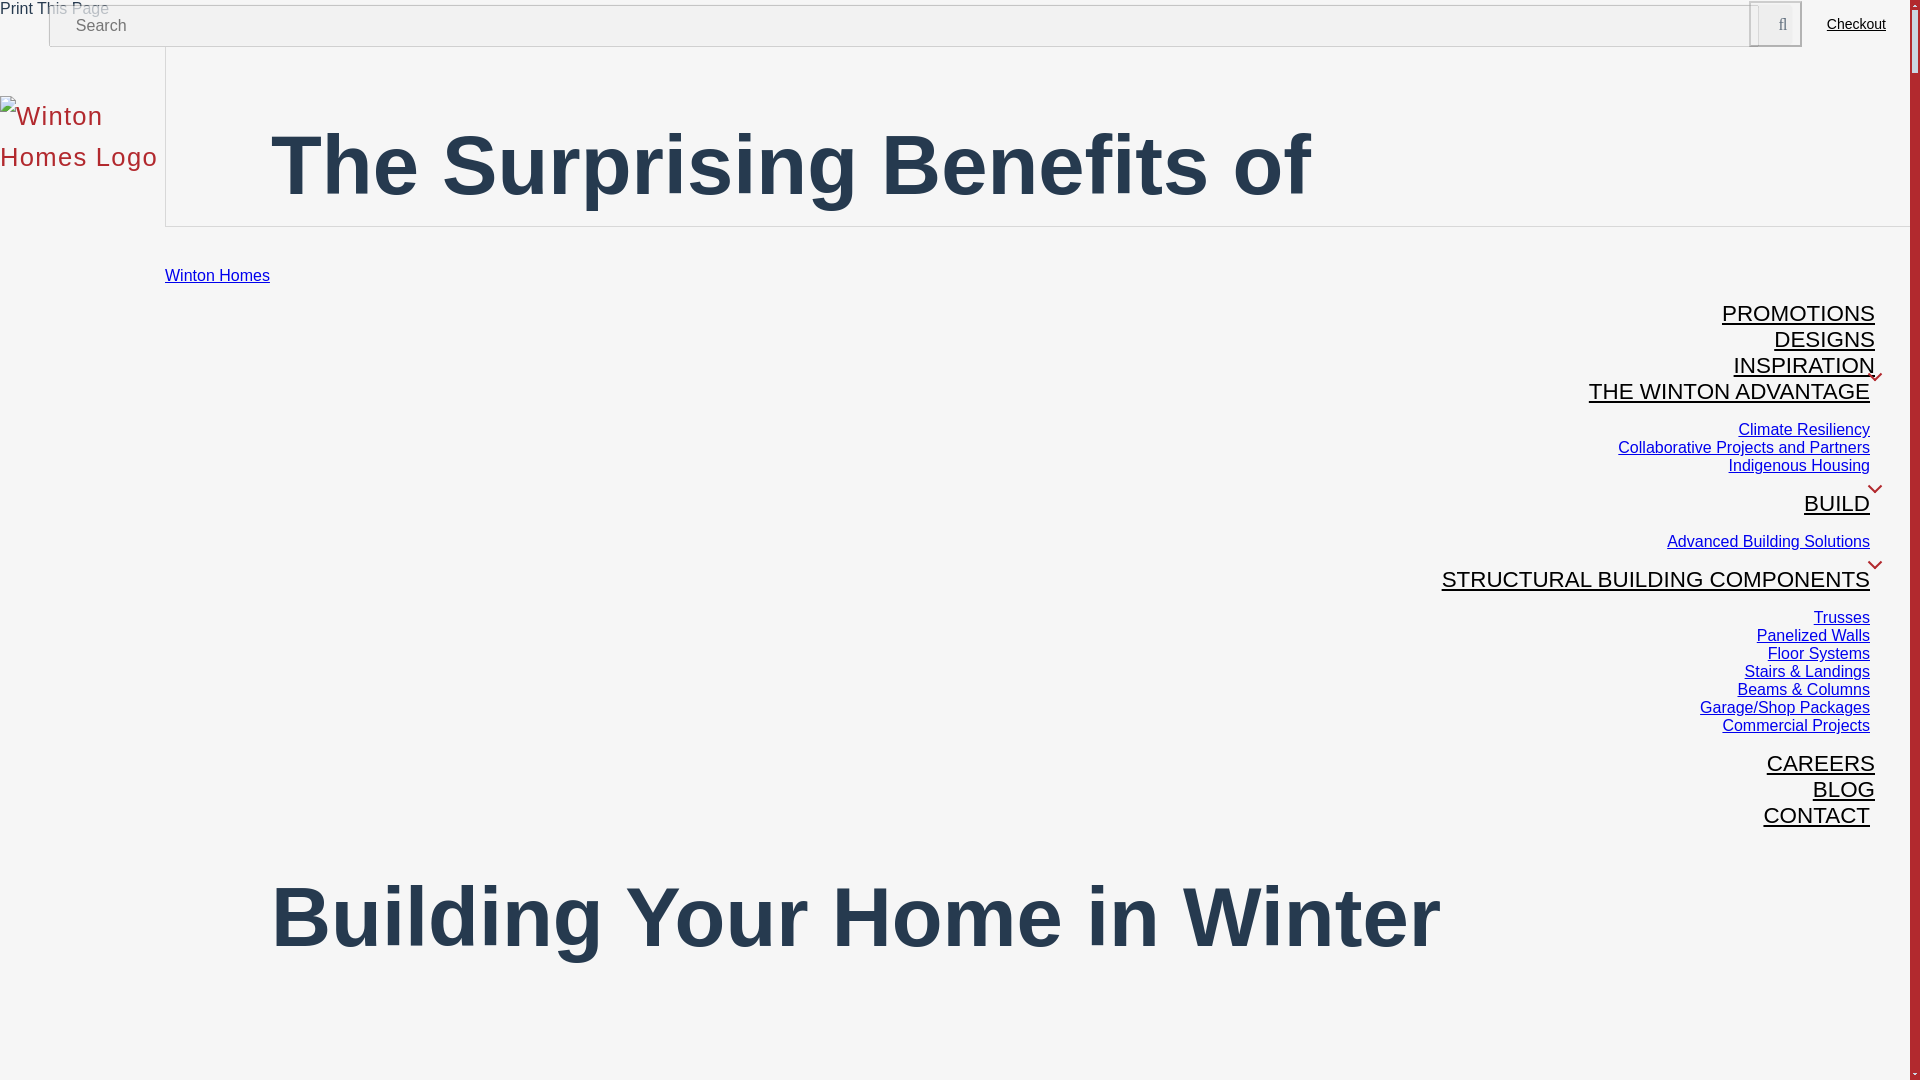 This screenshot has height=1080, width=1920. What do you see at coordinates (1811, 430) in the screenshot?
I see `Climate Resiliency` at bounding box center [1811, 430].